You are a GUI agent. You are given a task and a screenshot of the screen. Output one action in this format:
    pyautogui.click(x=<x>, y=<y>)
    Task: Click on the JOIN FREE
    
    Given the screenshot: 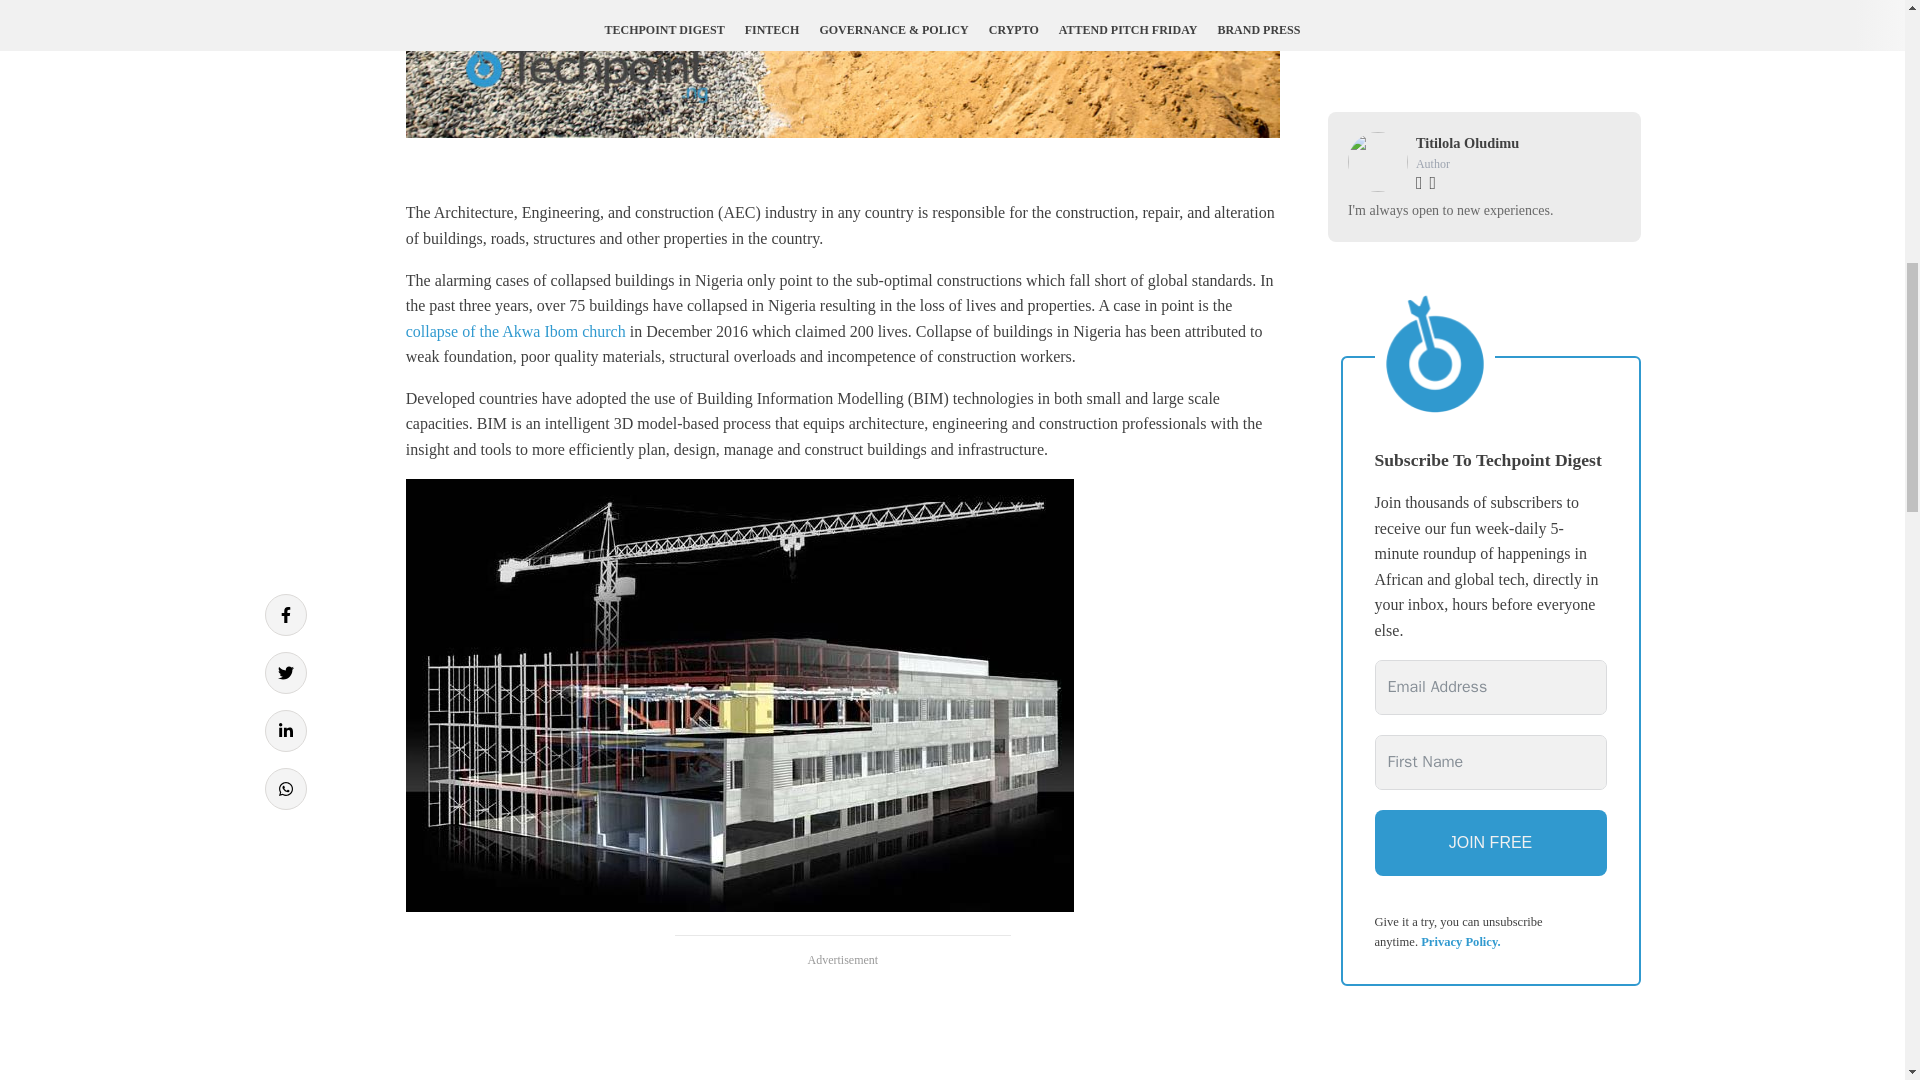 What is the action you would take?
    pyautogui.click(x=1490, y=842)
    